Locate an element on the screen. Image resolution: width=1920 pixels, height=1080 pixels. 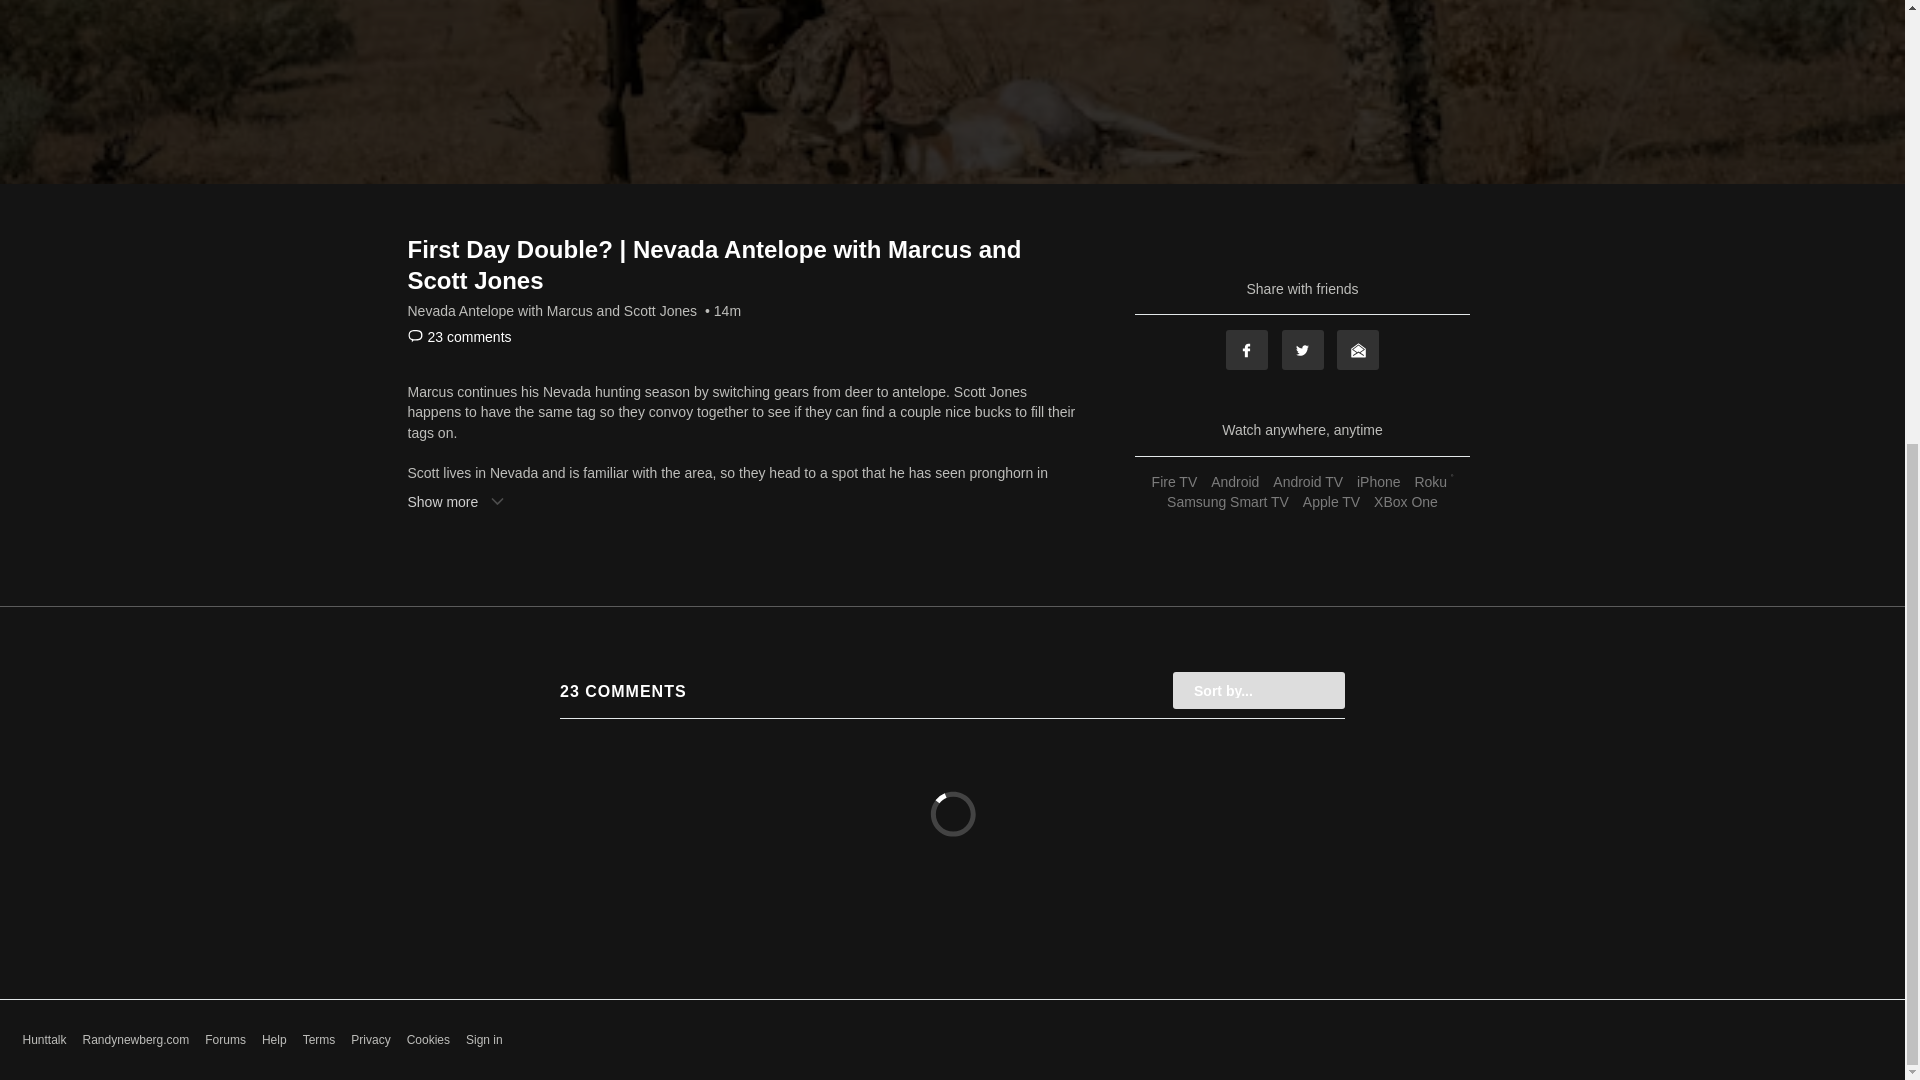
XBox One is located at coordinates (1406, 501).